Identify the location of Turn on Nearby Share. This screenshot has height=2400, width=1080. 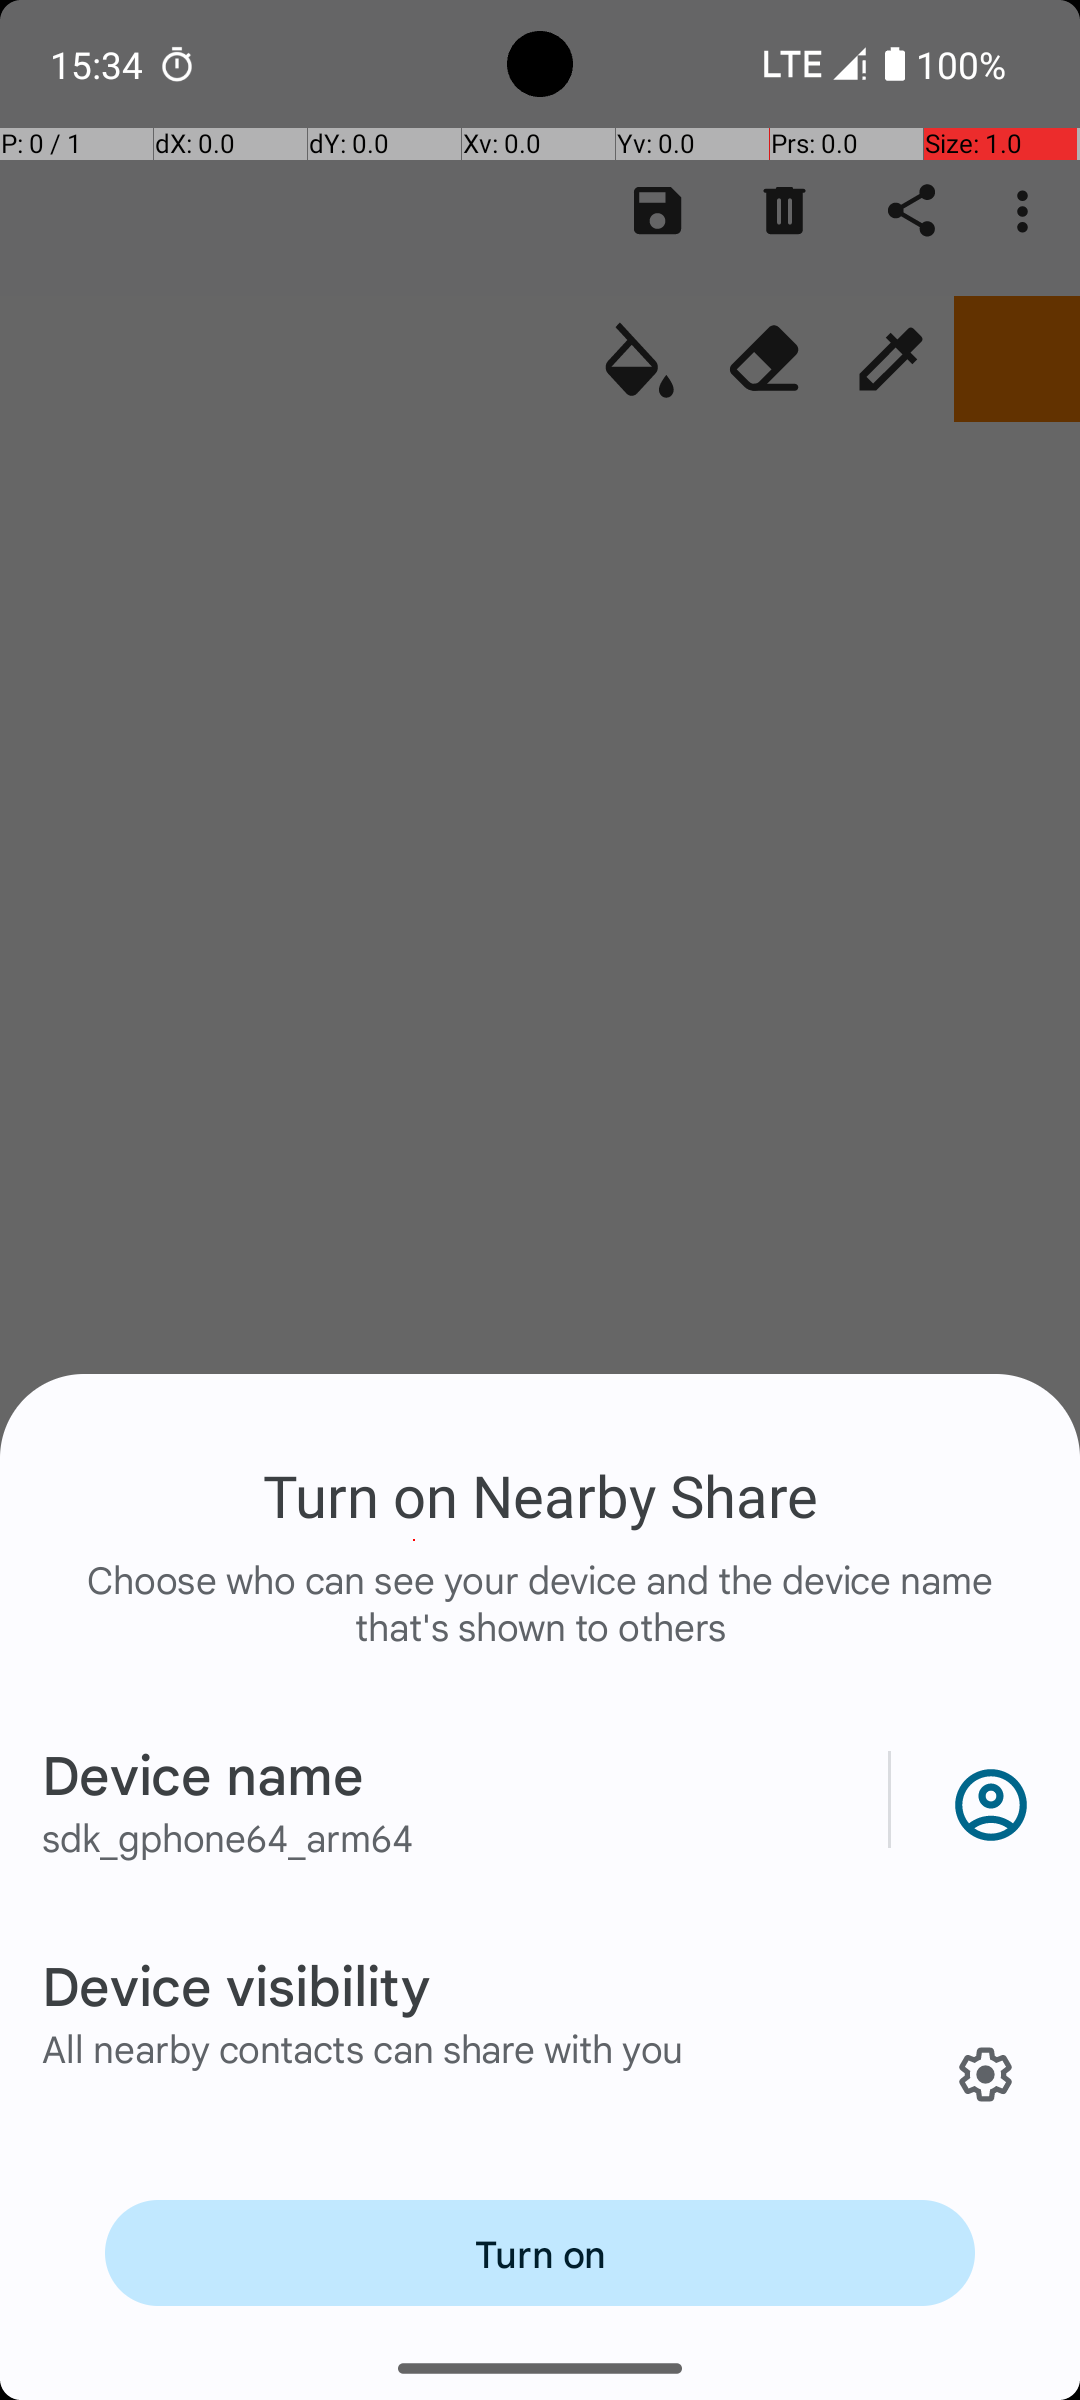
(540, 1495).